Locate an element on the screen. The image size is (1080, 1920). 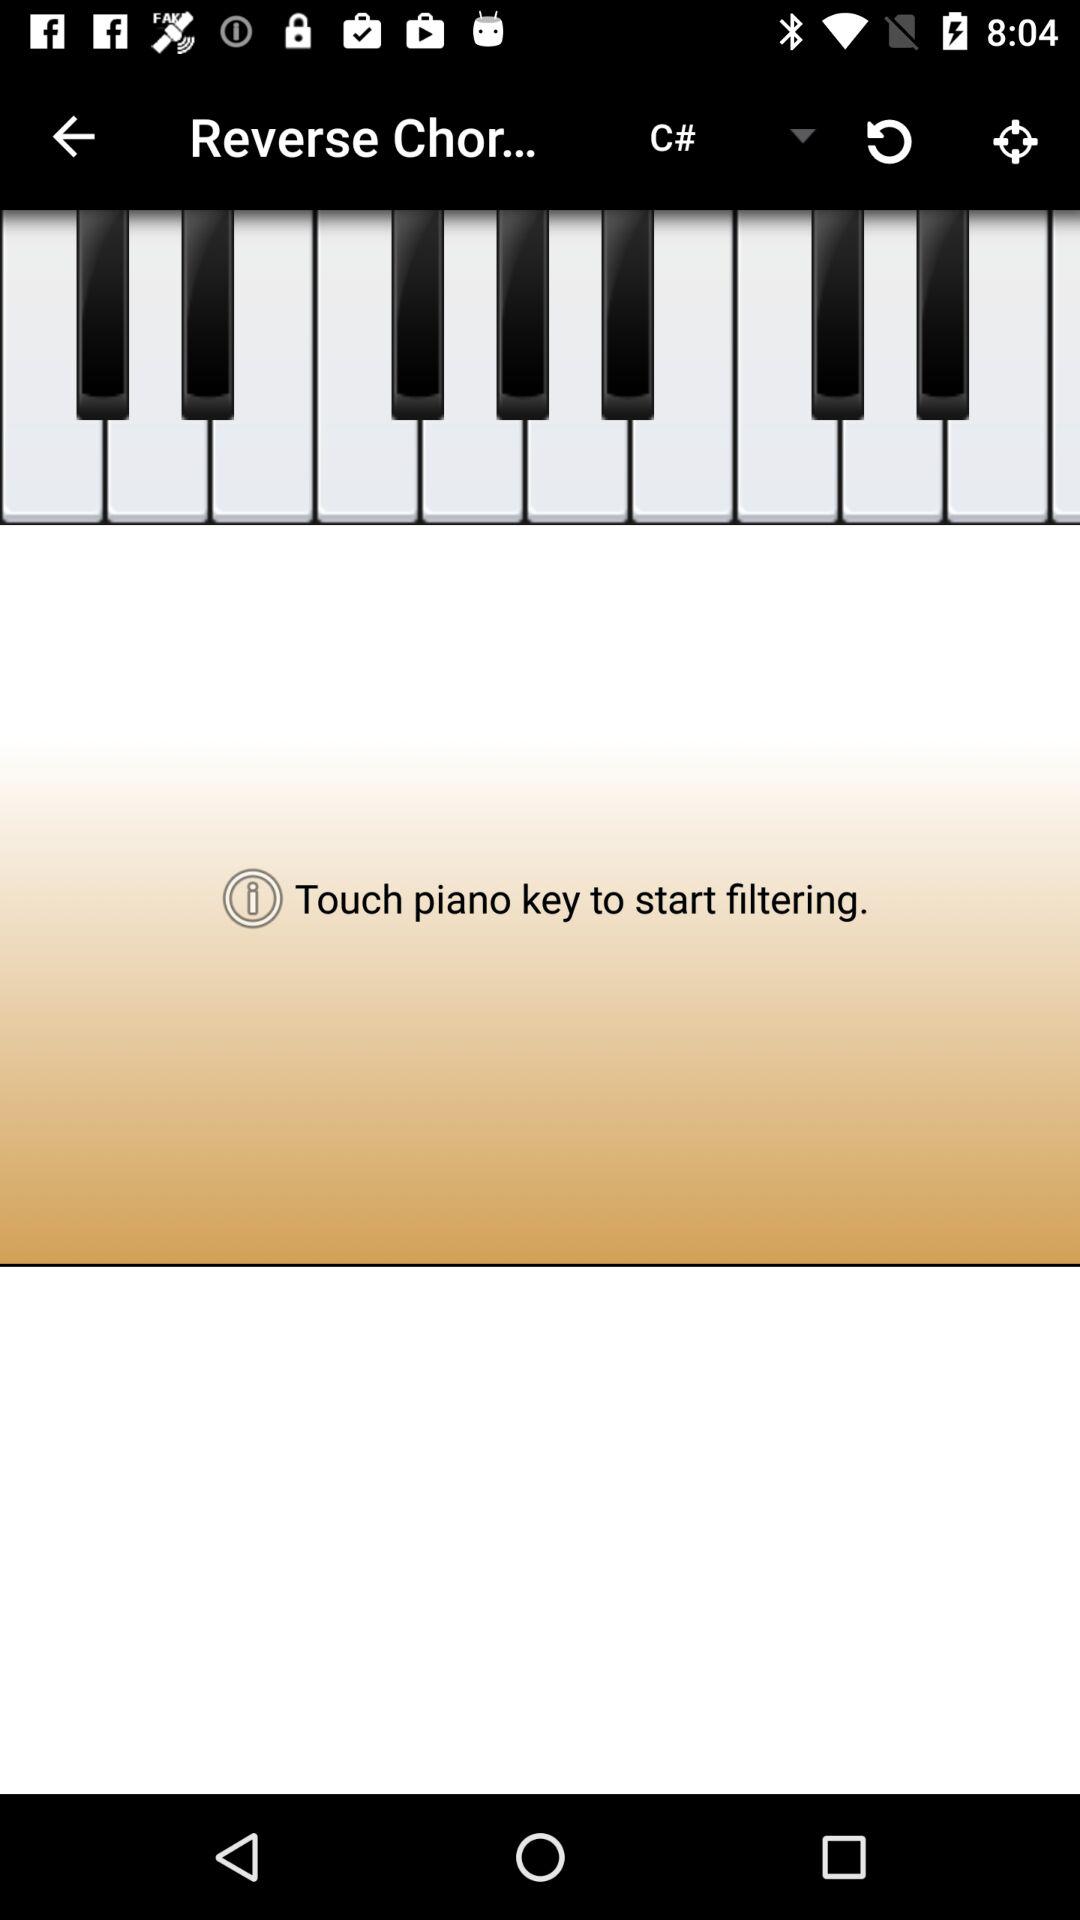
select piano key is located at coordinates (998, 368).